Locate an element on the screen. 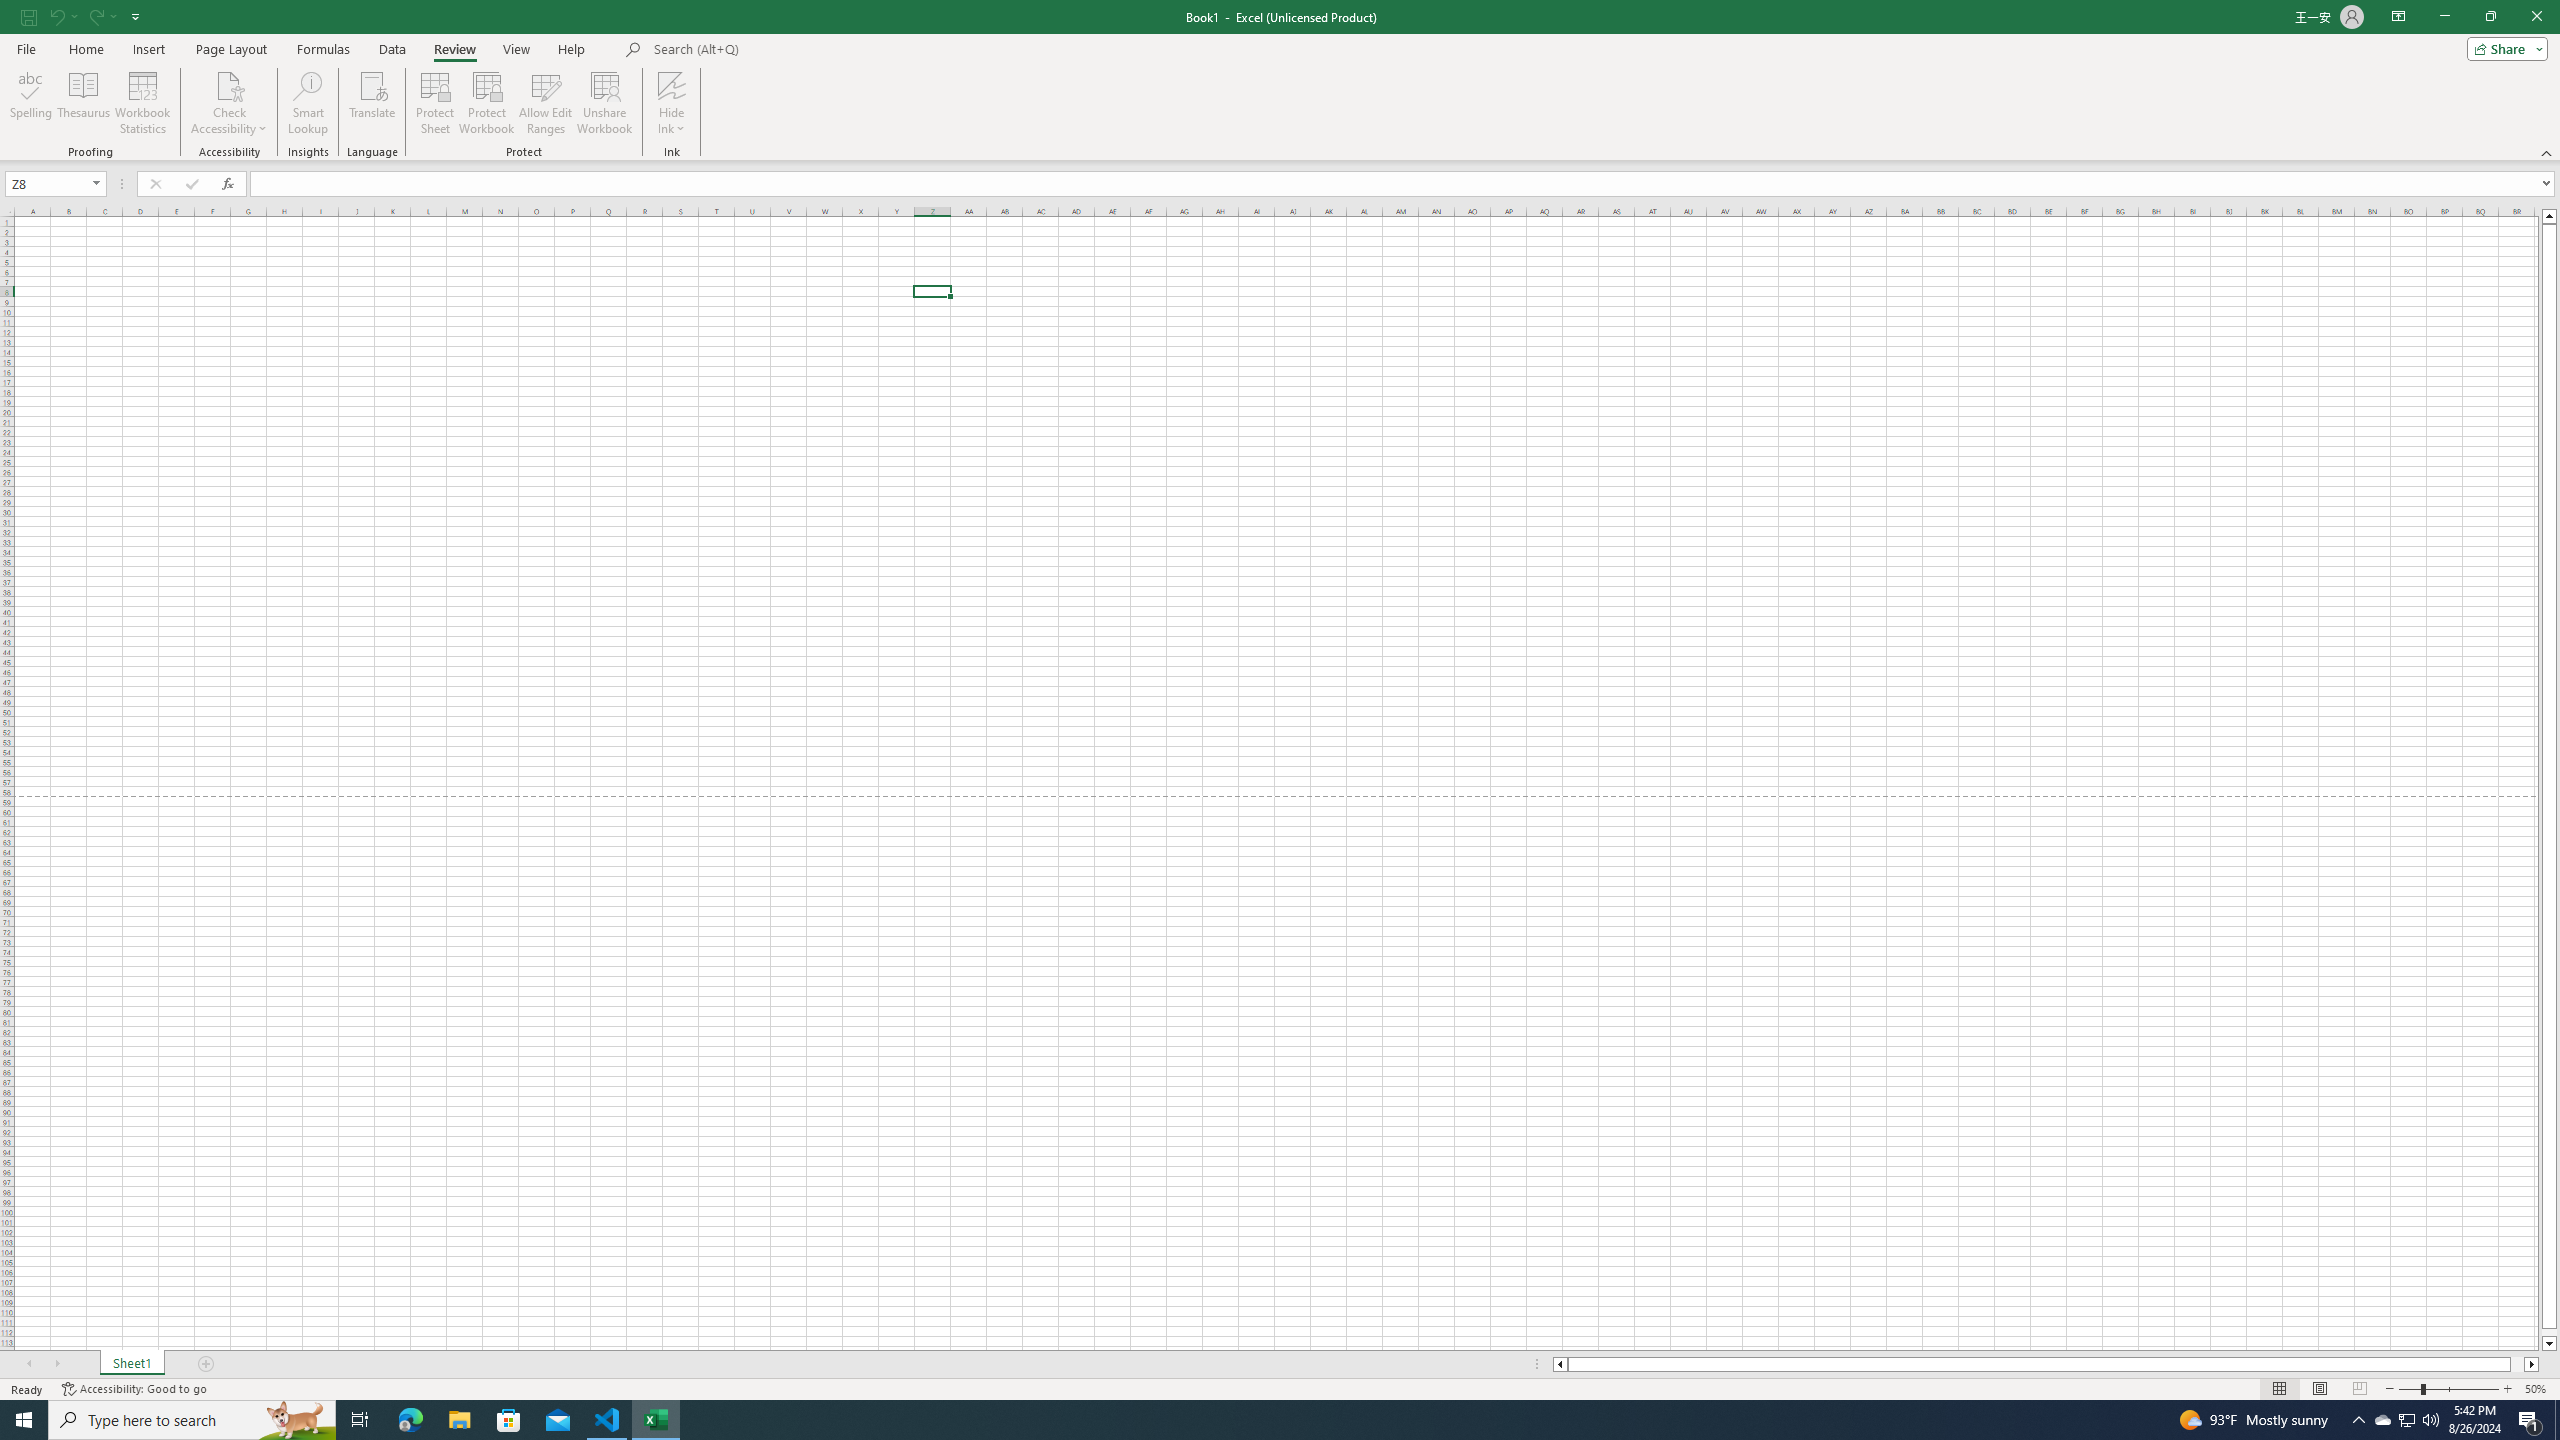  Unshare Workbook is located at coordinates (605, 103).